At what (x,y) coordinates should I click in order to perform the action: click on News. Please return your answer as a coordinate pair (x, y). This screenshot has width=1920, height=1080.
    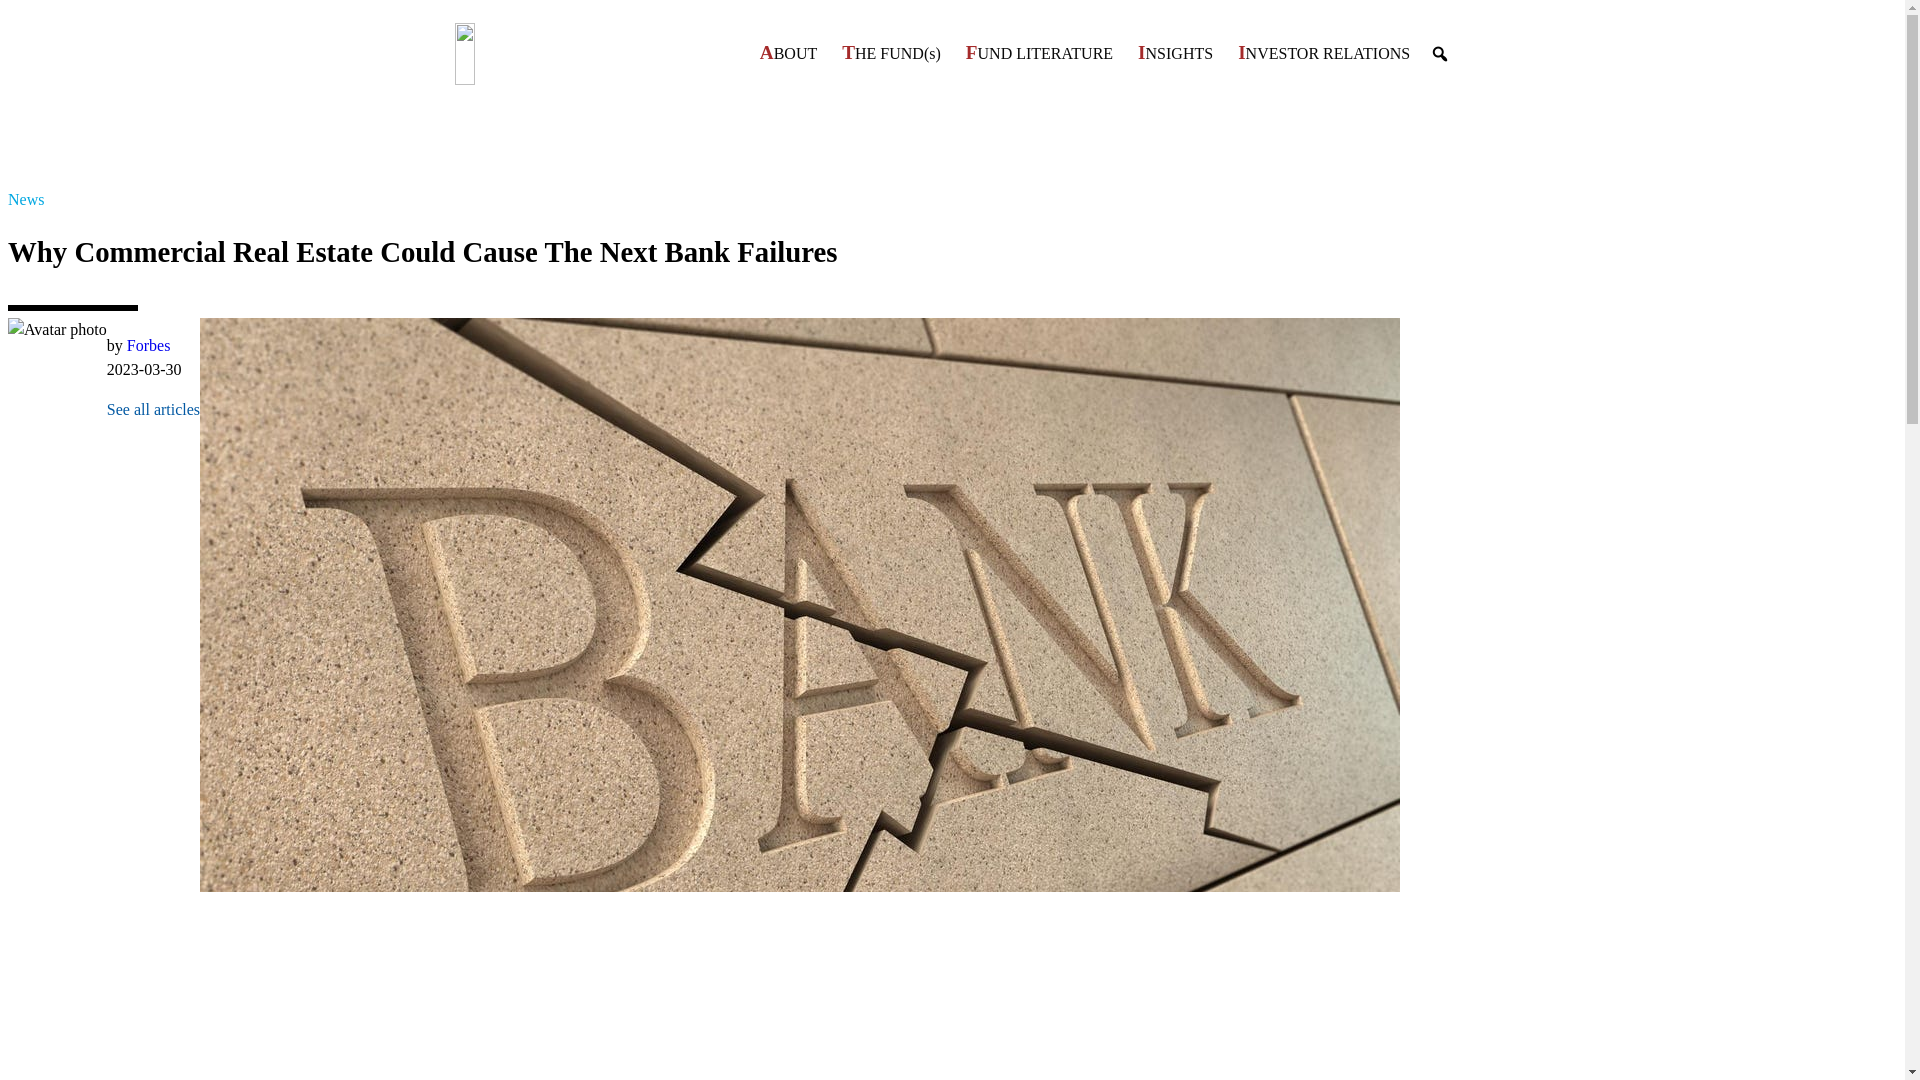
    Looking at the image, I should click on (26, 200).